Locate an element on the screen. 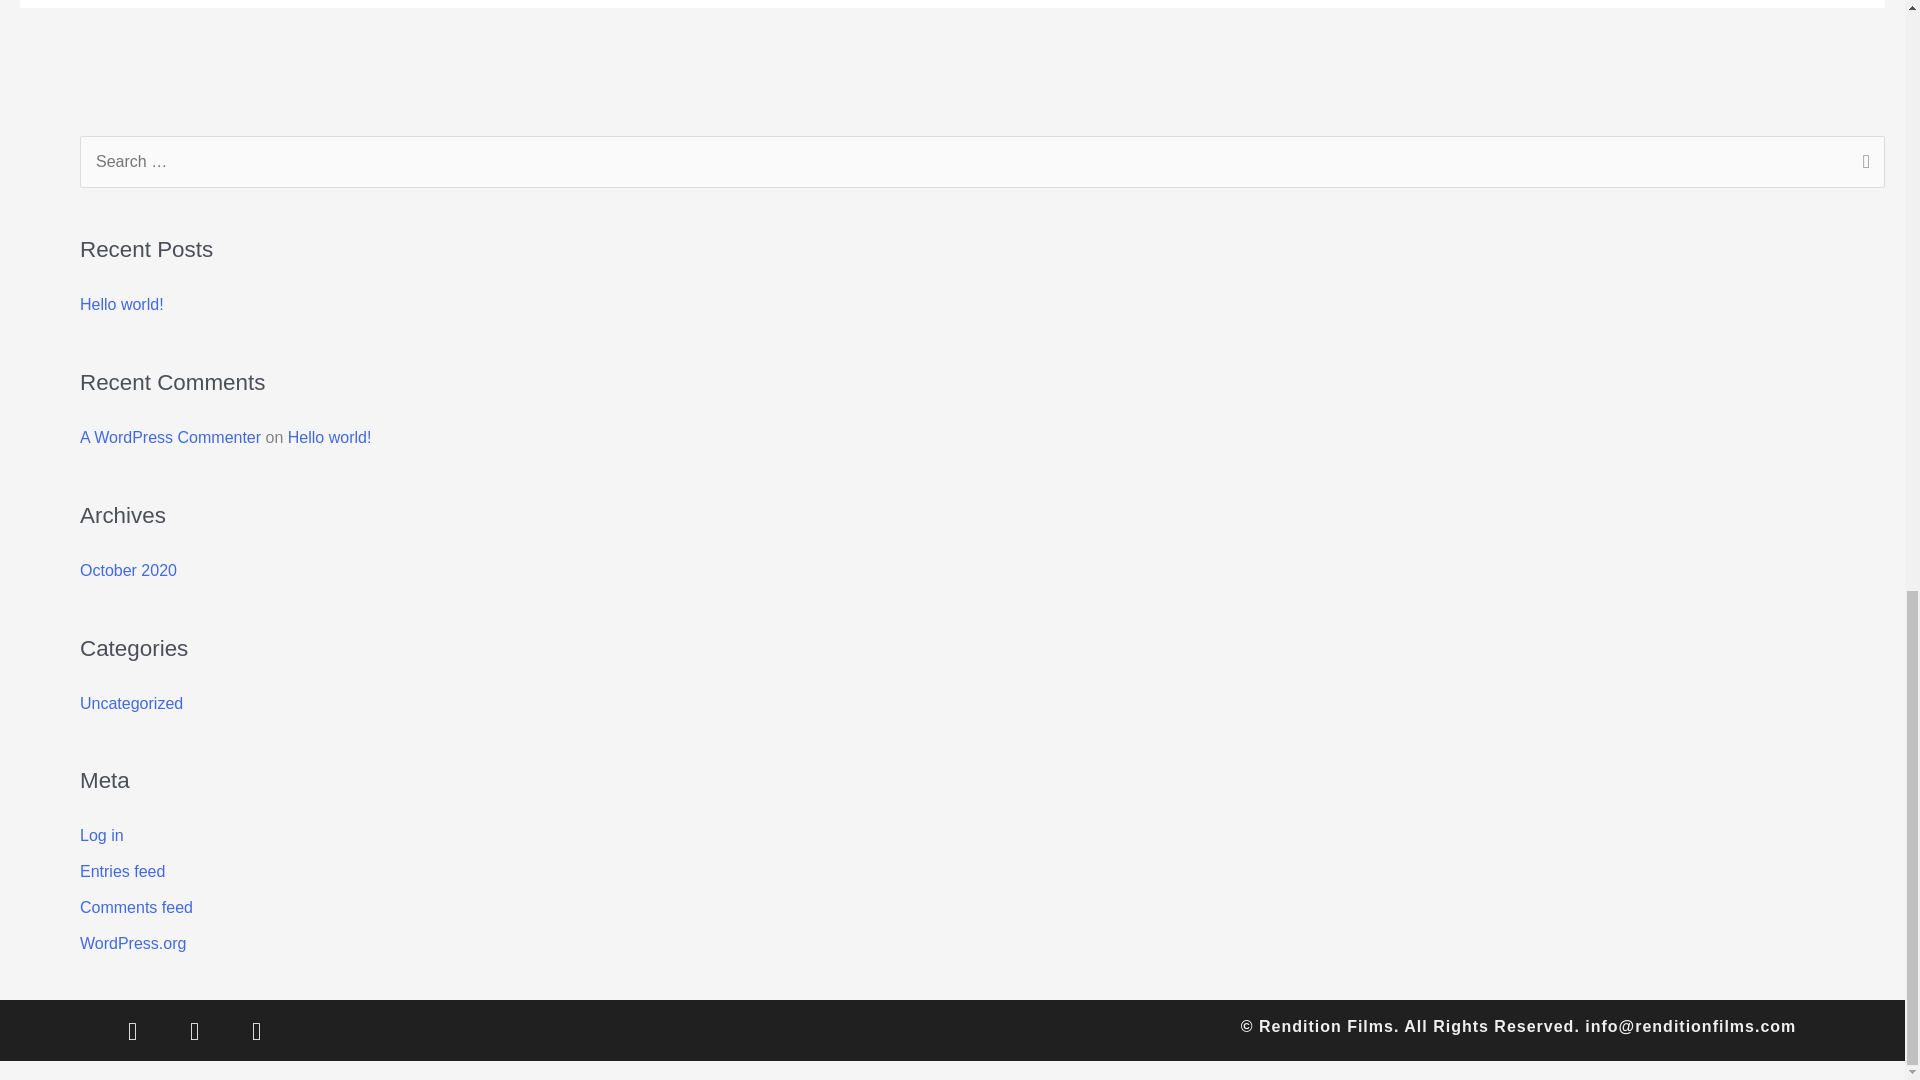 This screenshot has width=1920, height=1080. Log in is located at coordinates (102, 835).